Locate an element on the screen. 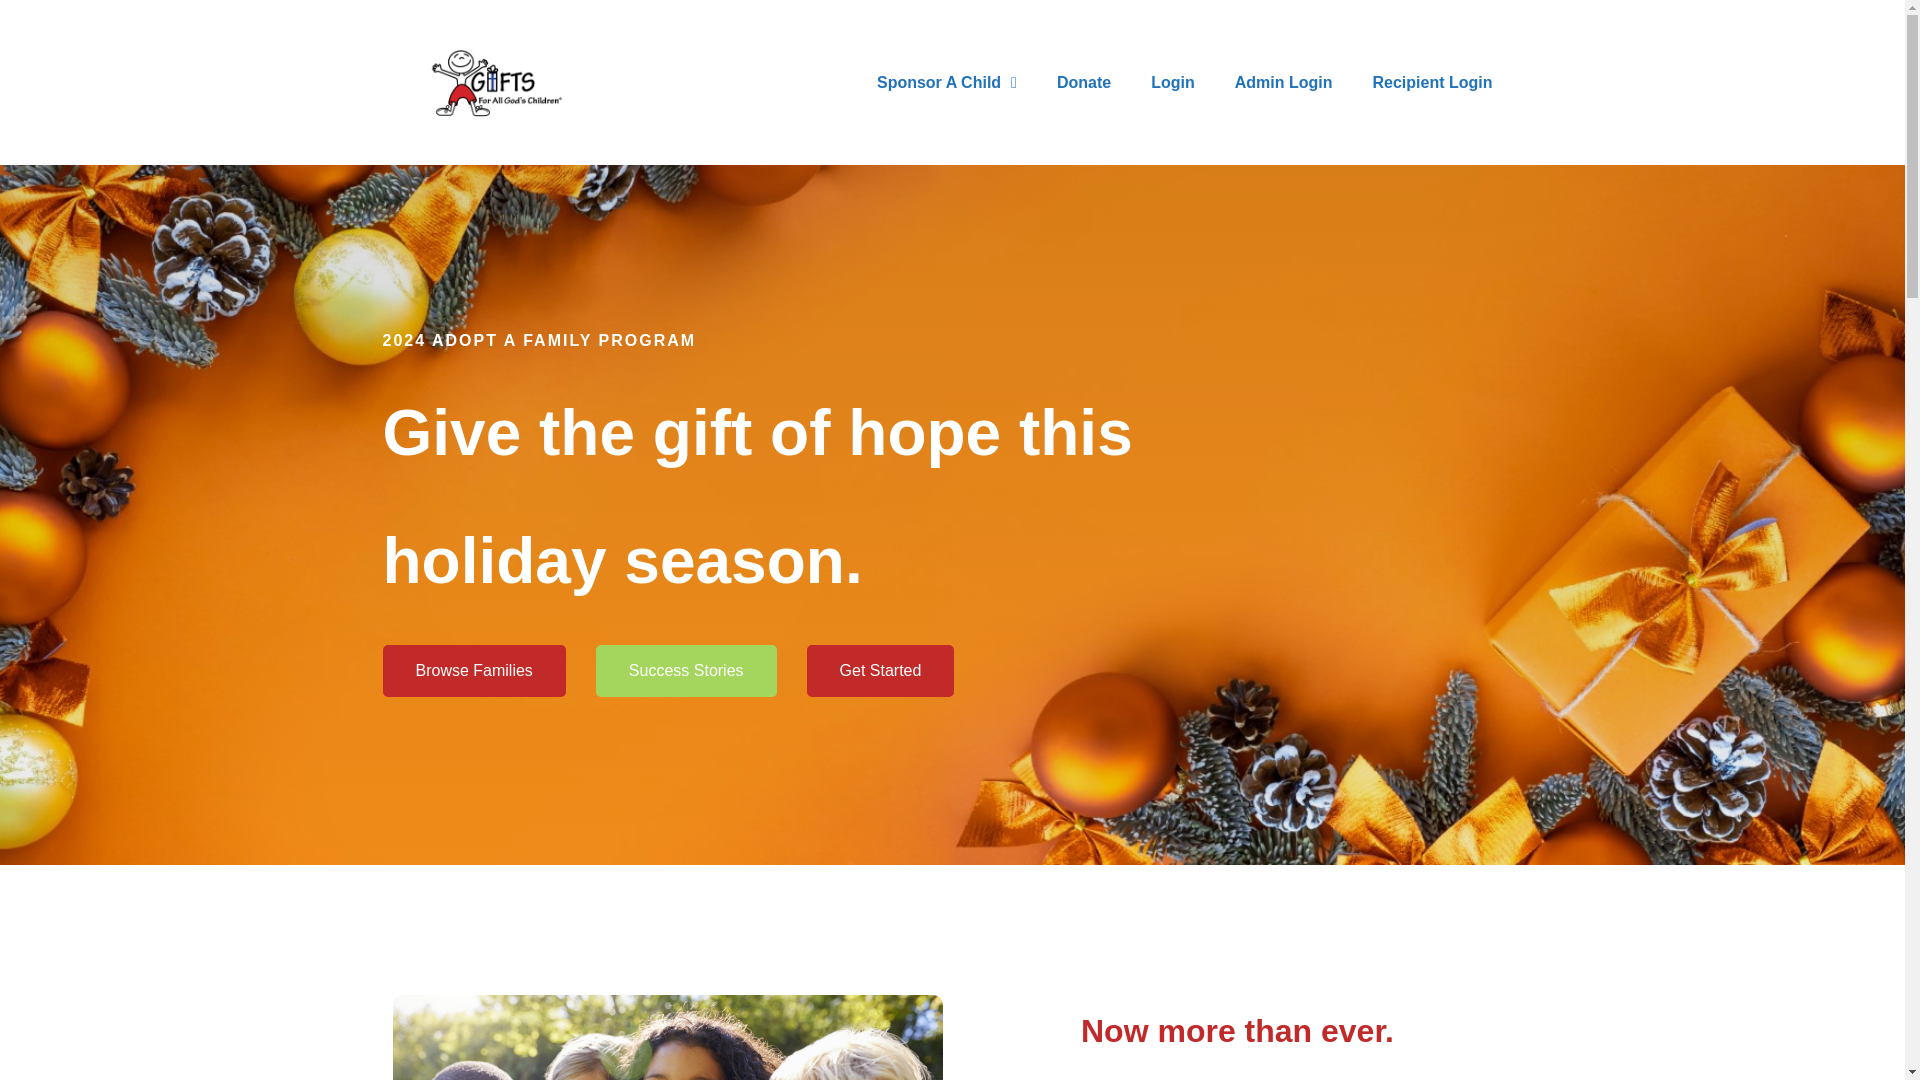 The image size is (1920, 1080). Login is located at coordinates (1172, 82).